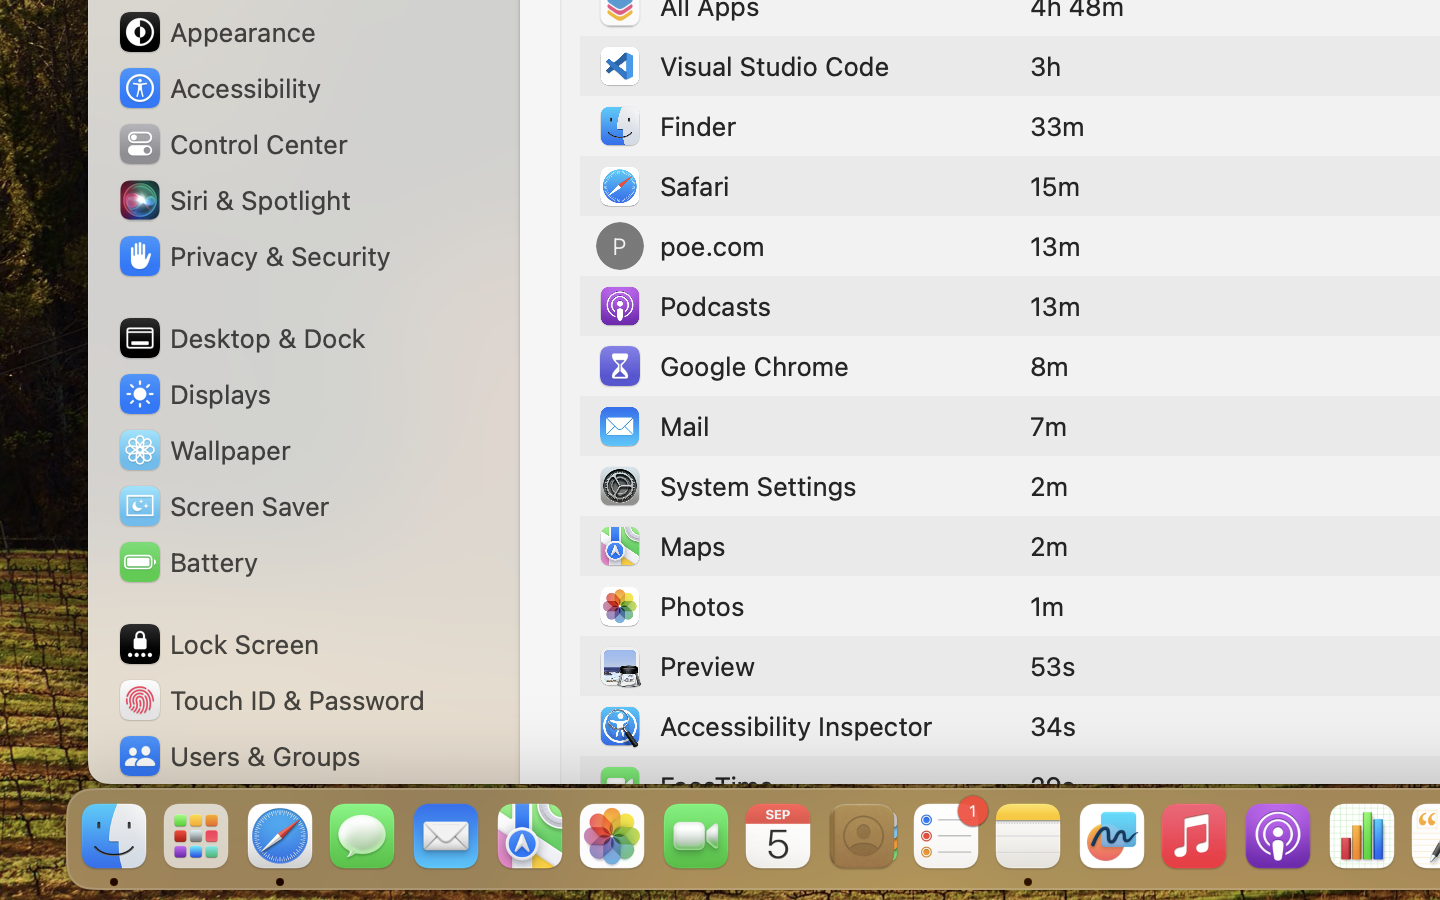 The height and width of the screenshot is (900, 1440). Describe the element at coordinates (1055, 186) in the screenshot. I see `15m` at that location.